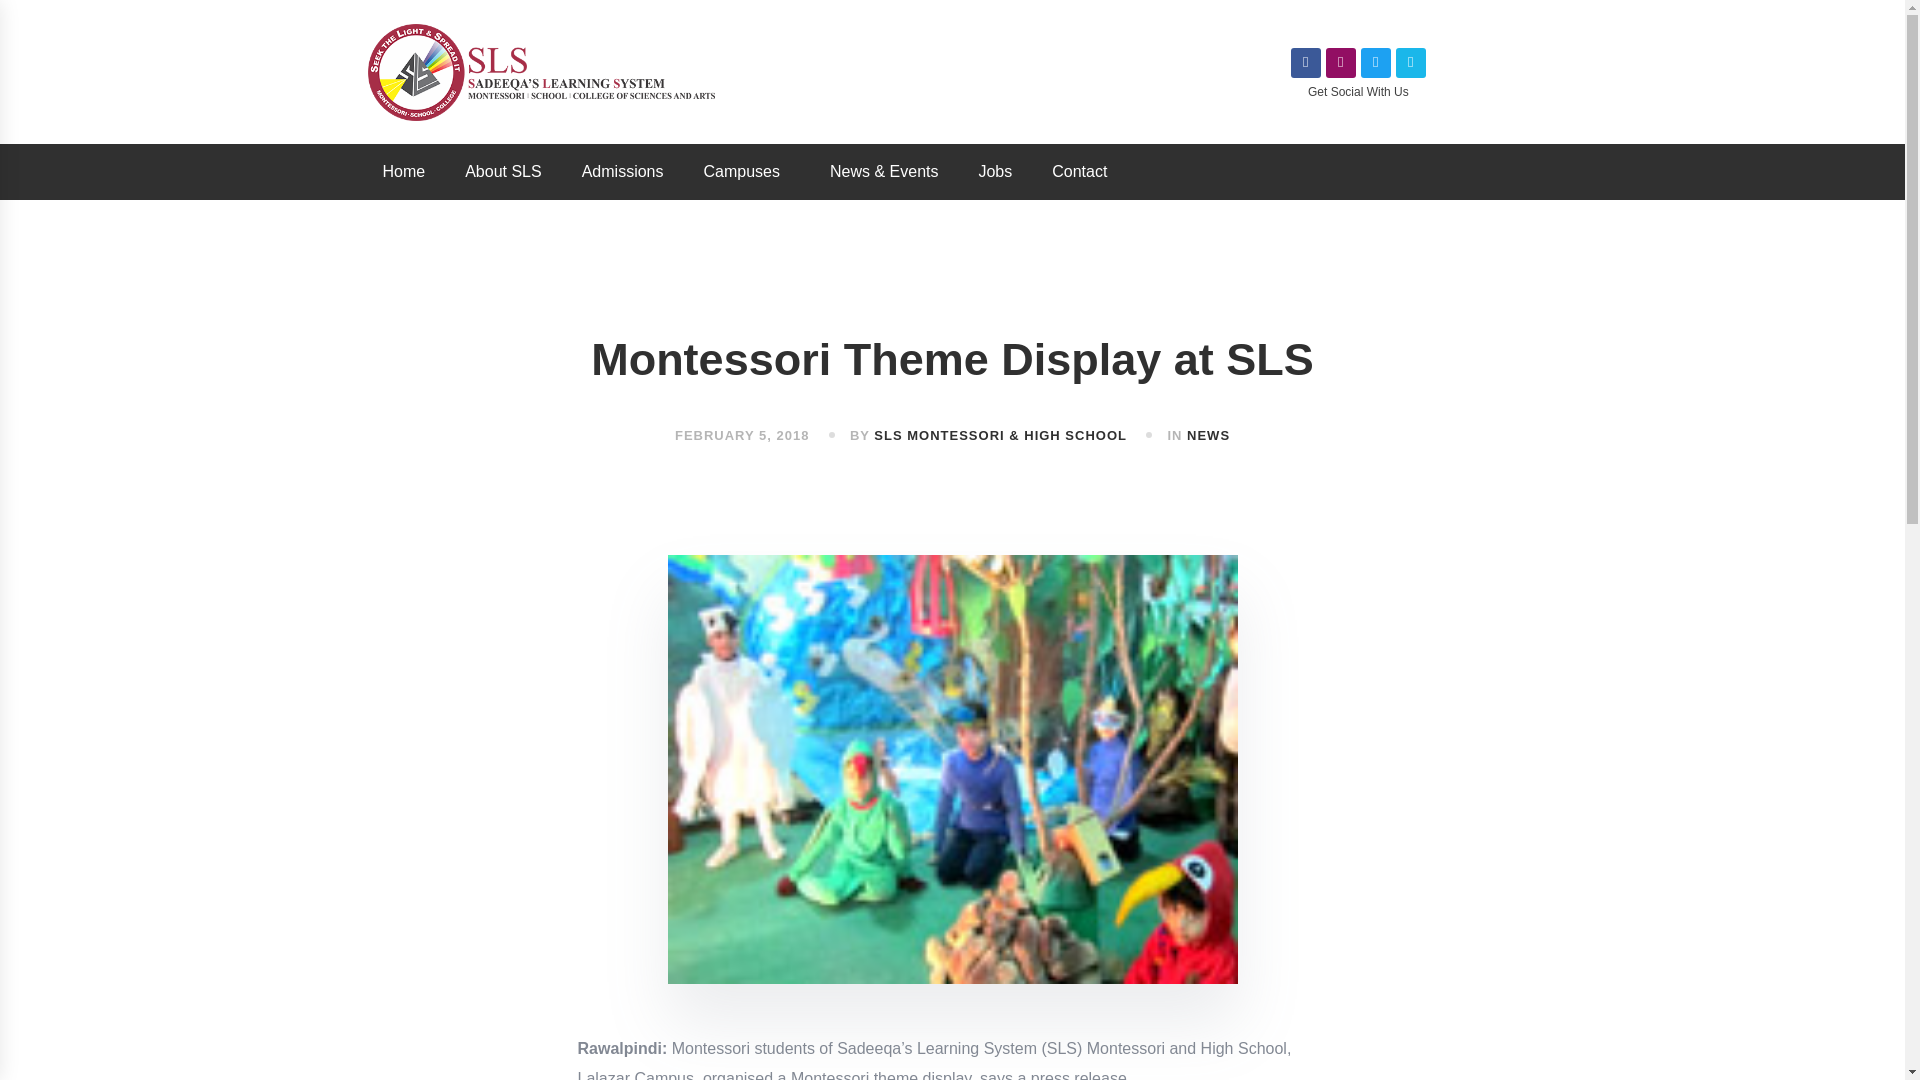 The height and width of the screenshot is (1080, 1920). What do you see at coordinates (1208, 434) in the screenshot?
I see `NEWS` at bounding box center [1208, 434].